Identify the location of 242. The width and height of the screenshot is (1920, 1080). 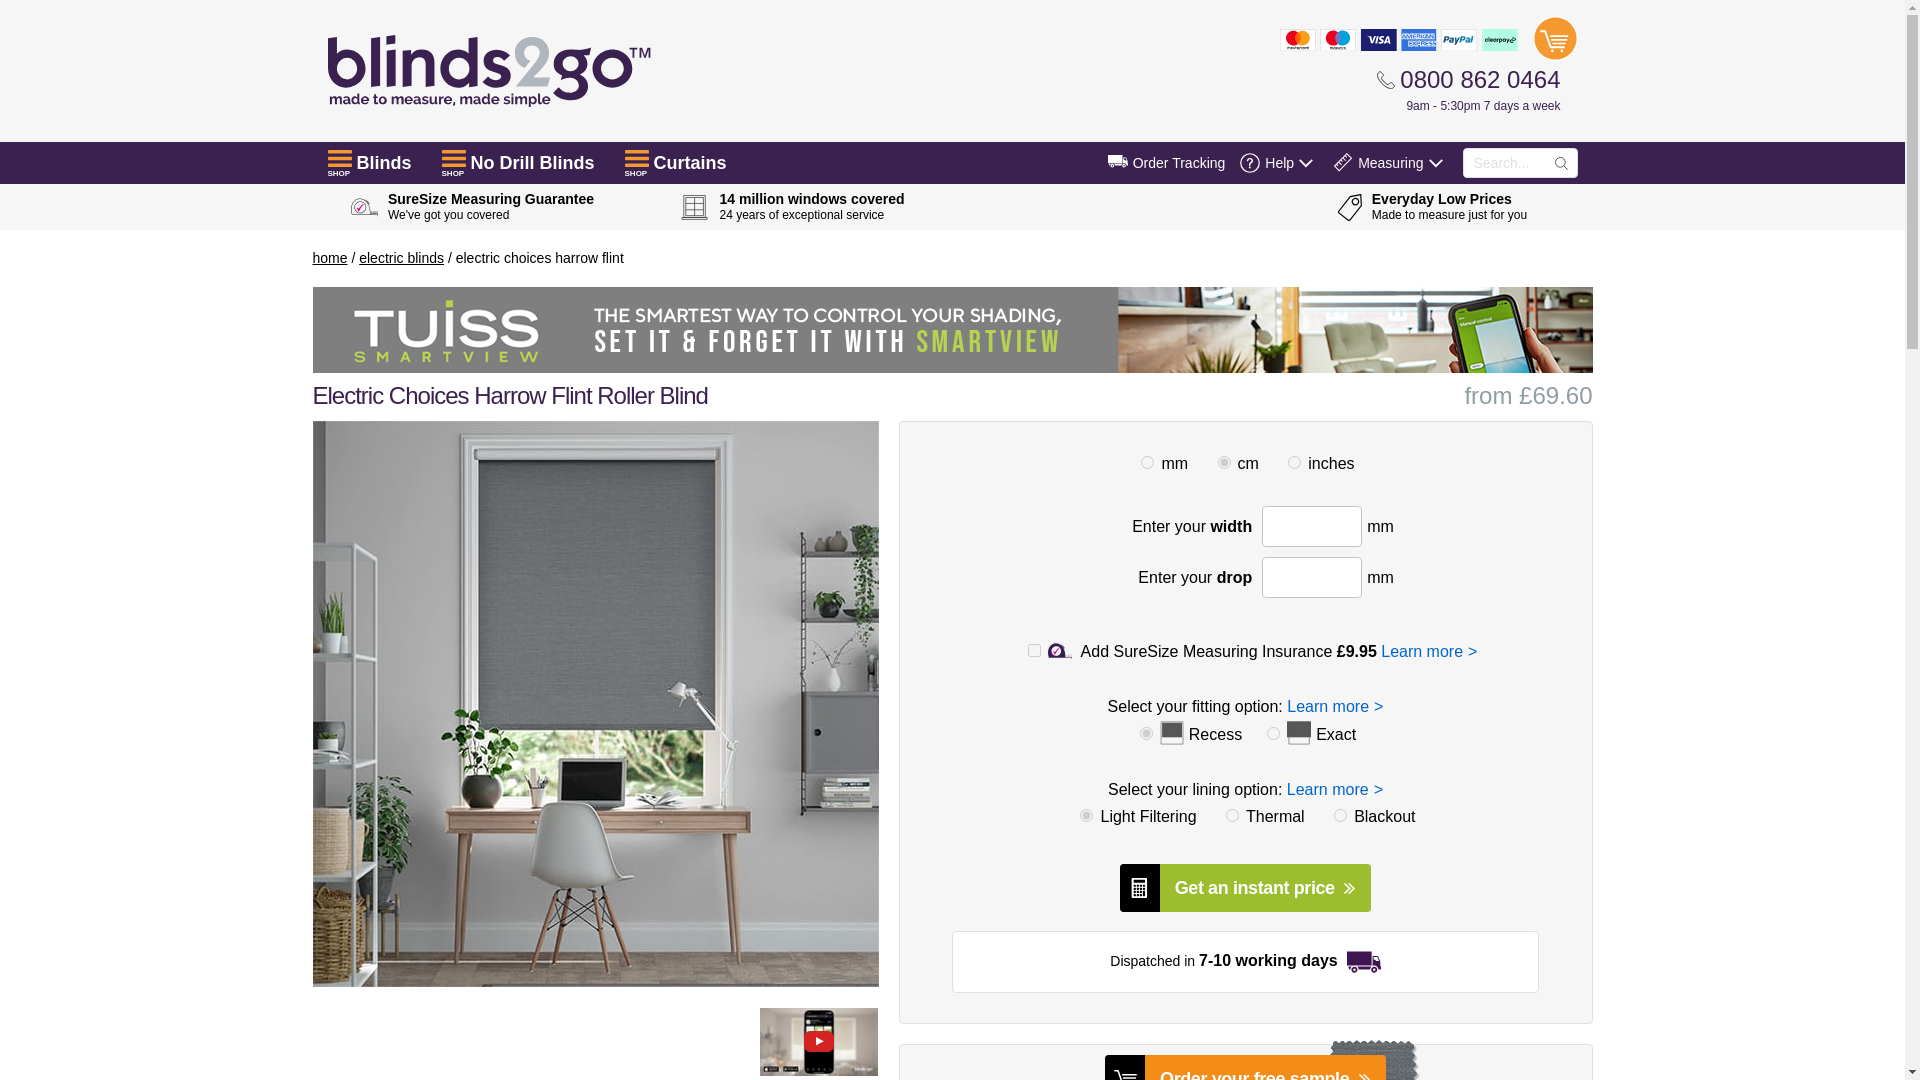
(1210, 822).